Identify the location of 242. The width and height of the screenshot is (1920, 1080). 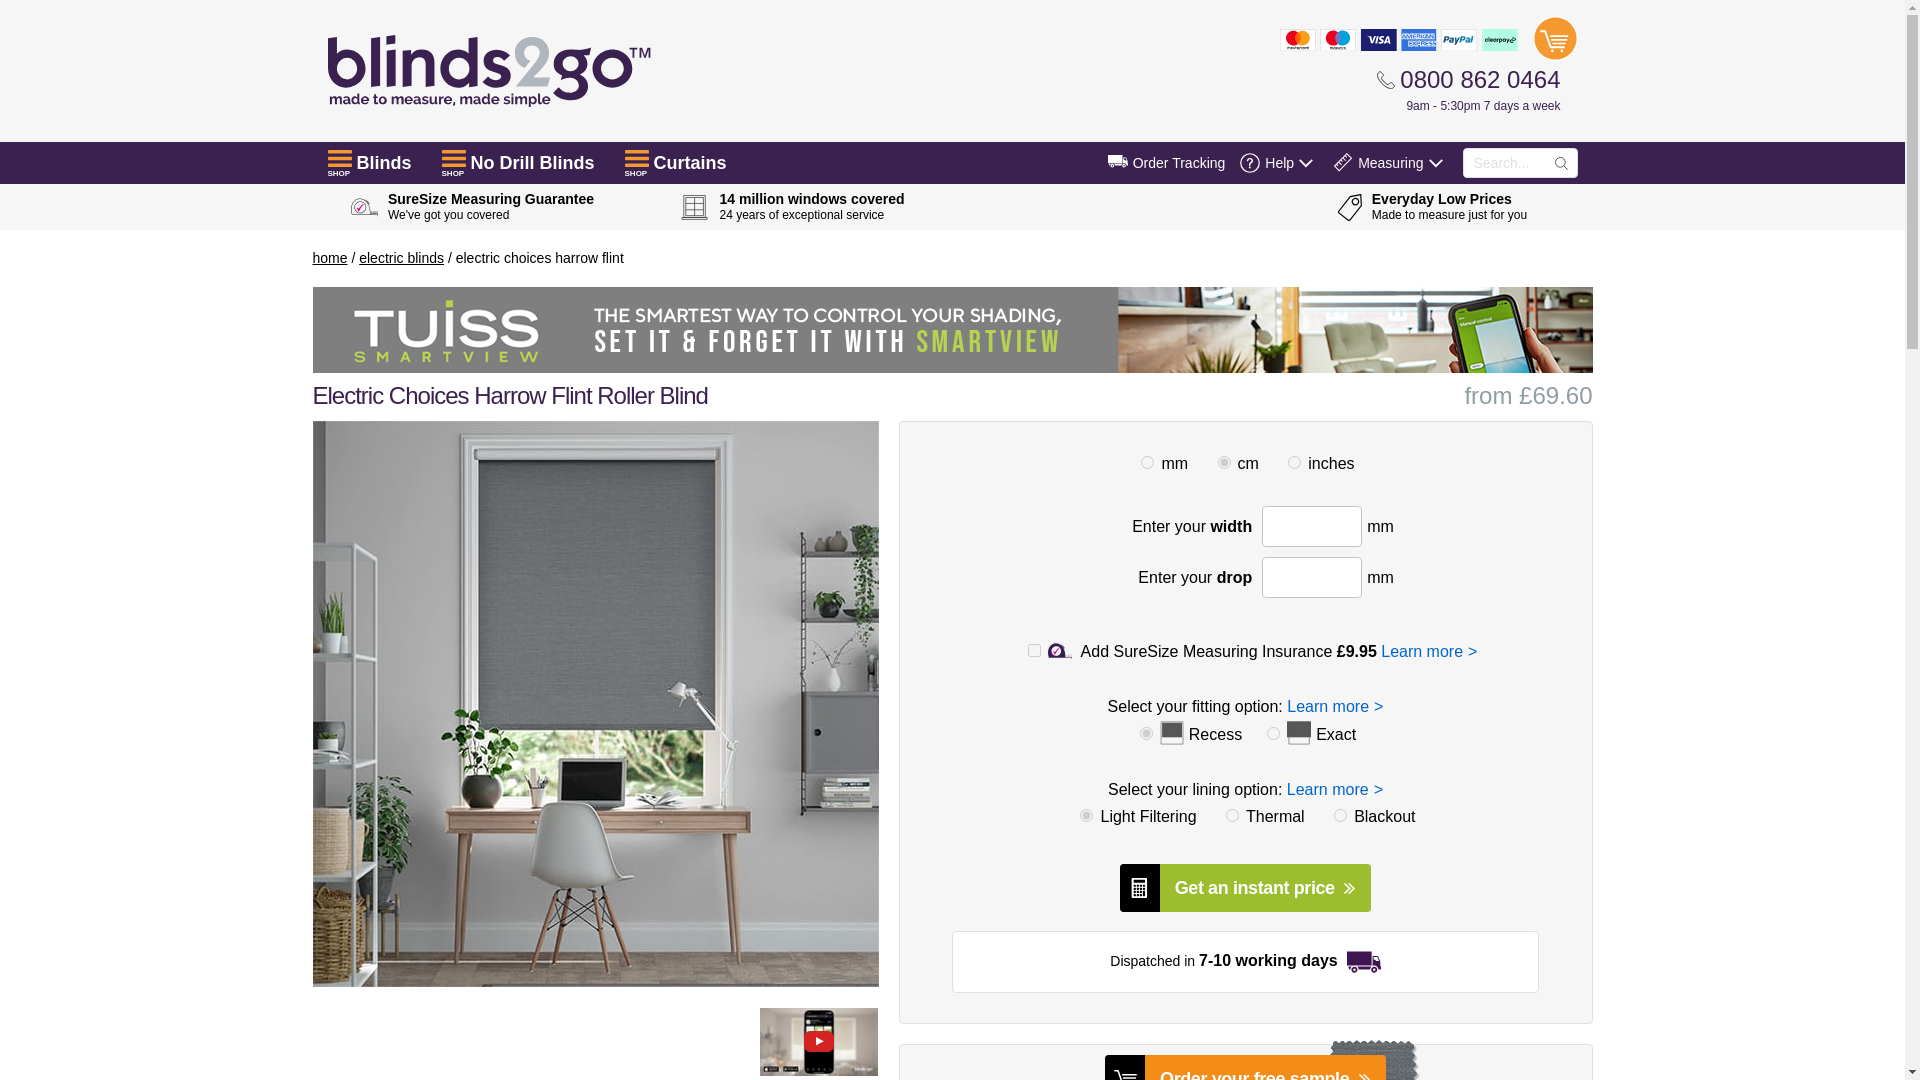
(1210, 822).